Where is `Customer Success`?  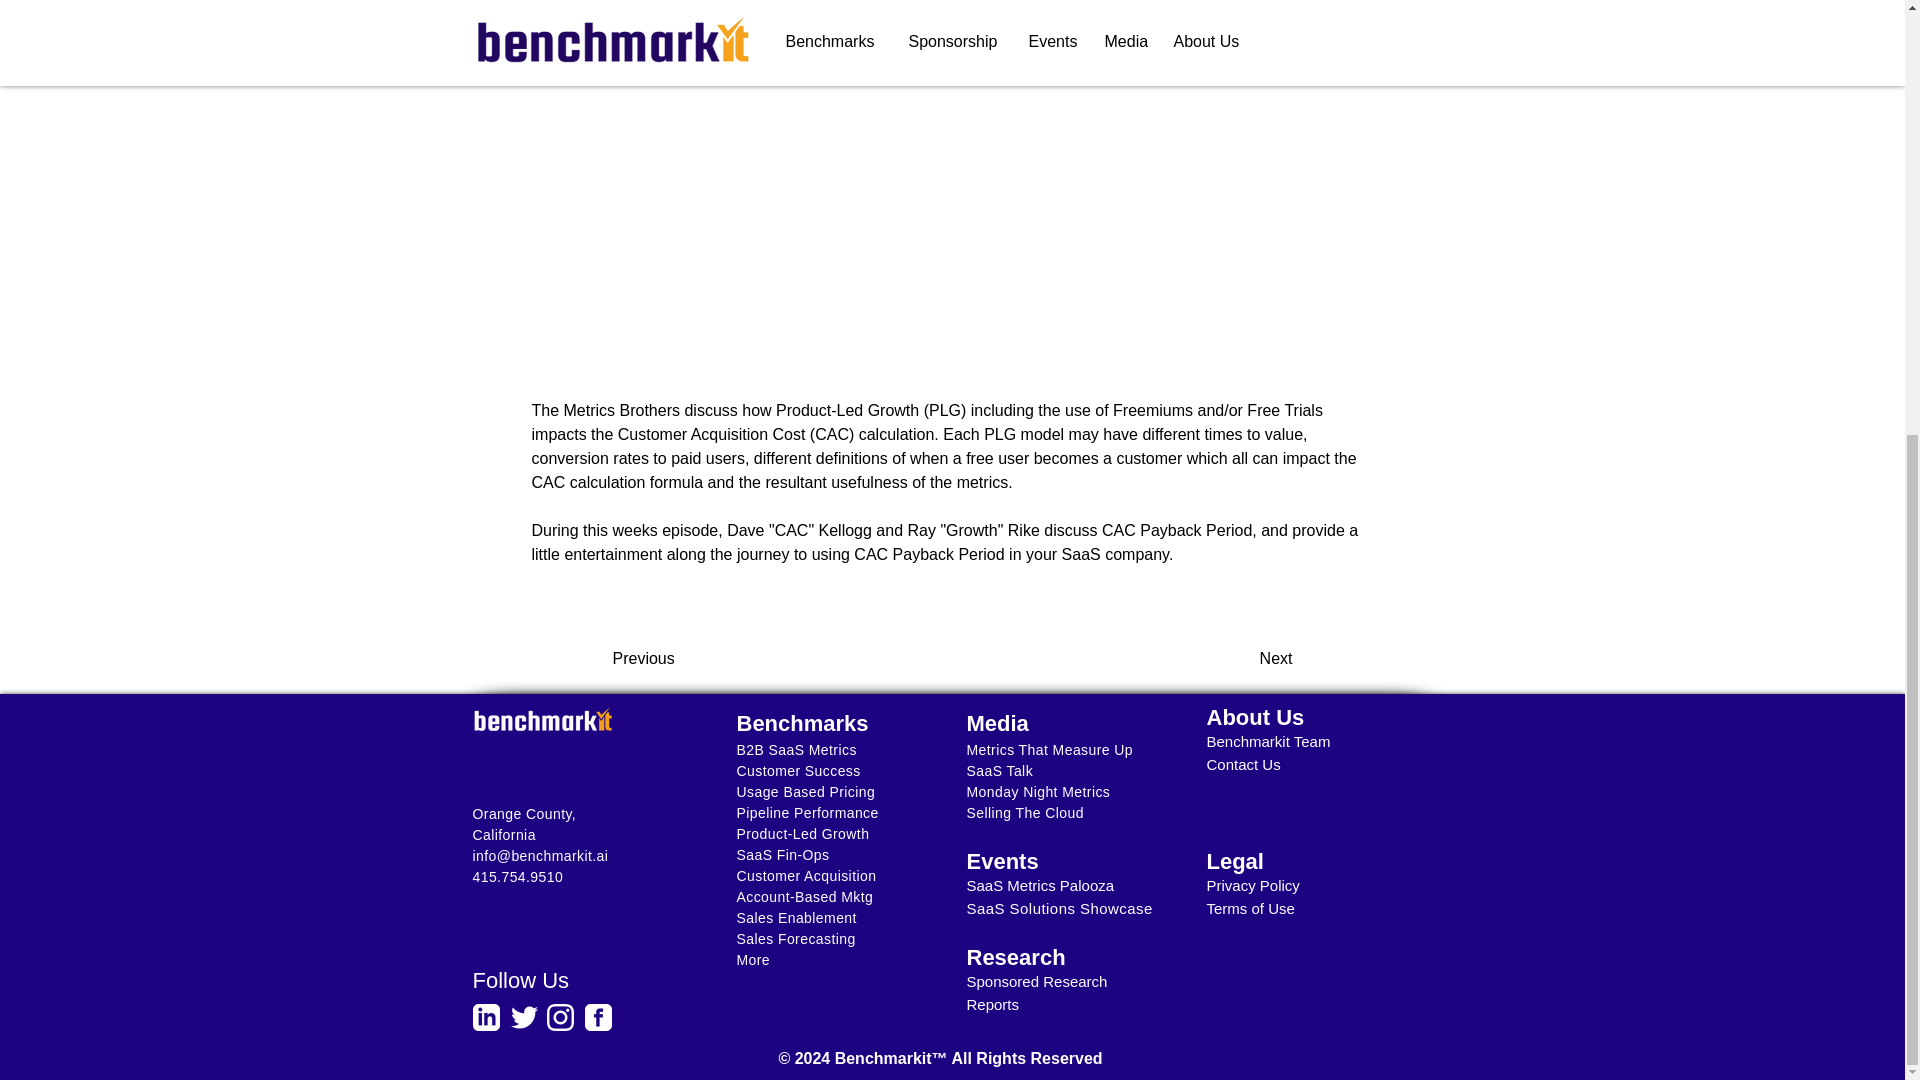
Customer Success is located at coordinates (798, 770).